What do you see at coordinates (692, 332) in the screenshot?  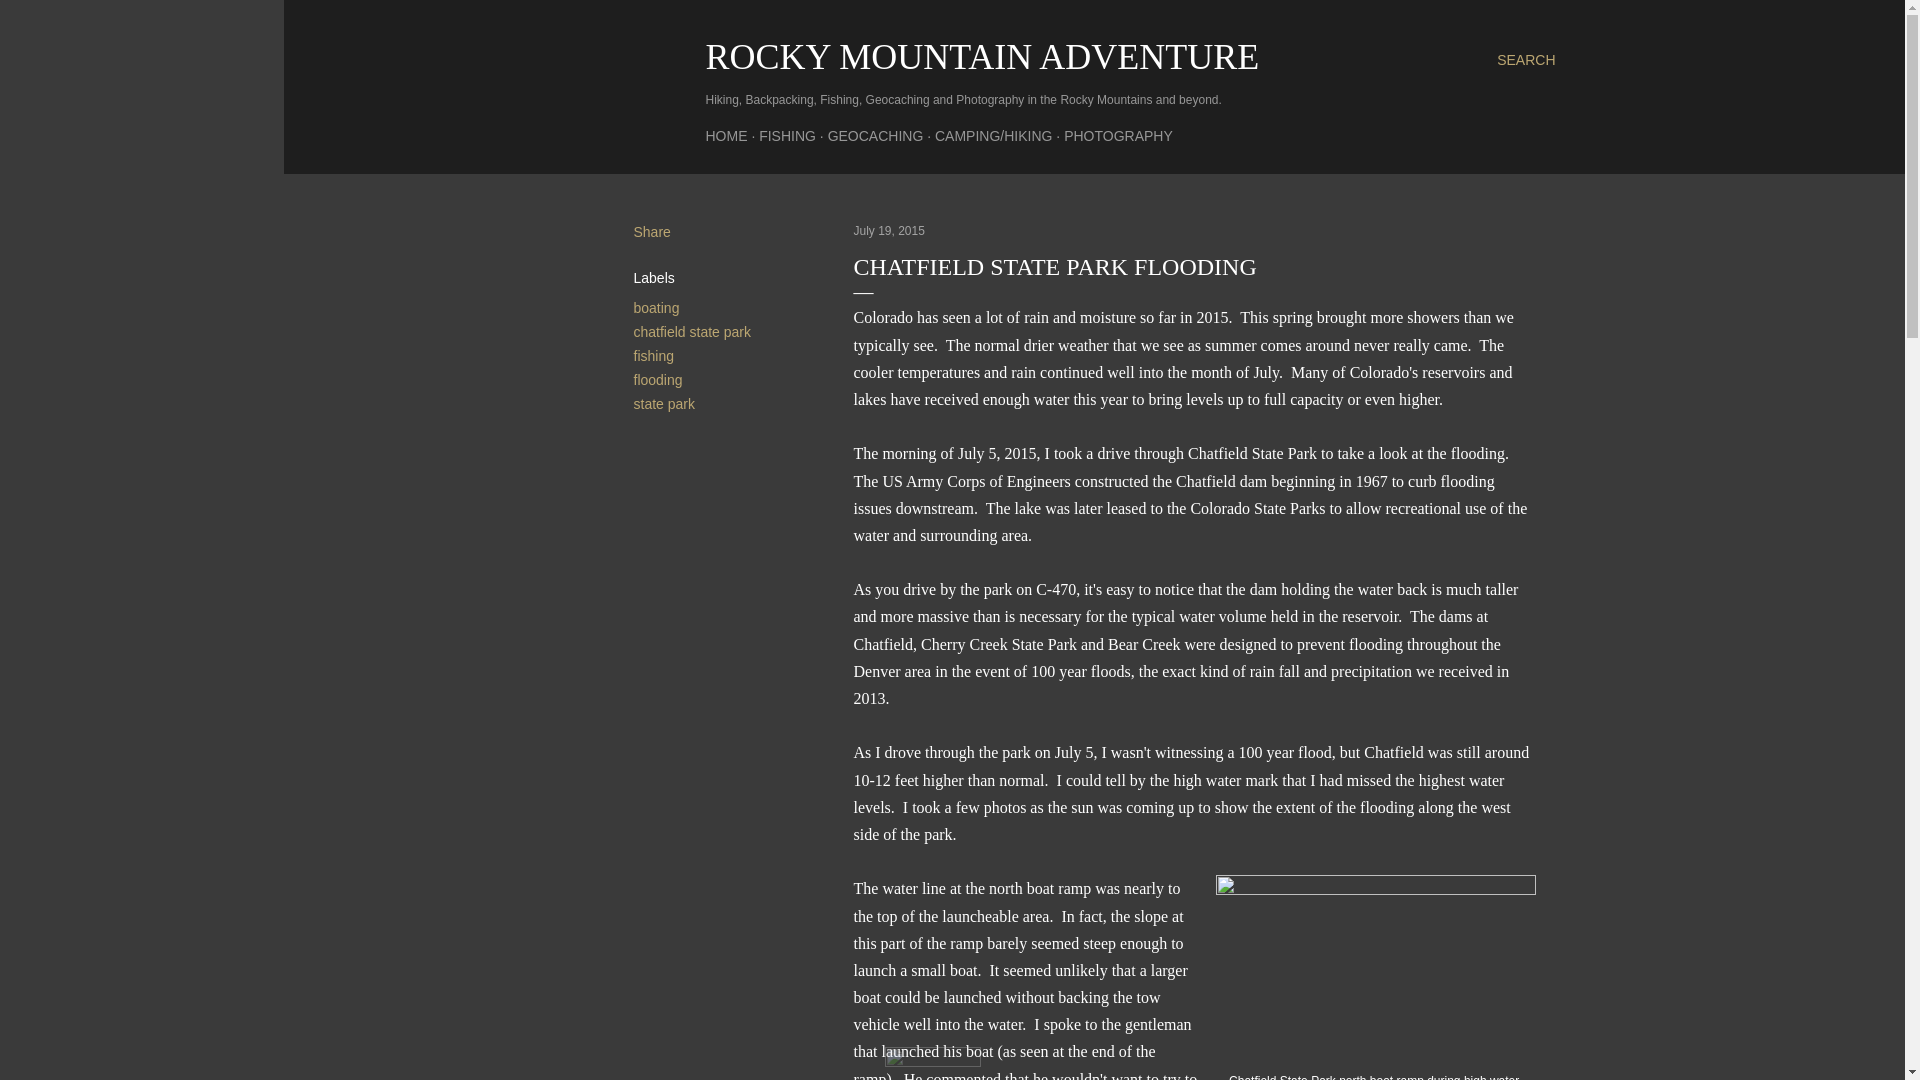 I see `chatfield state park` at bounding box center [692, 332].